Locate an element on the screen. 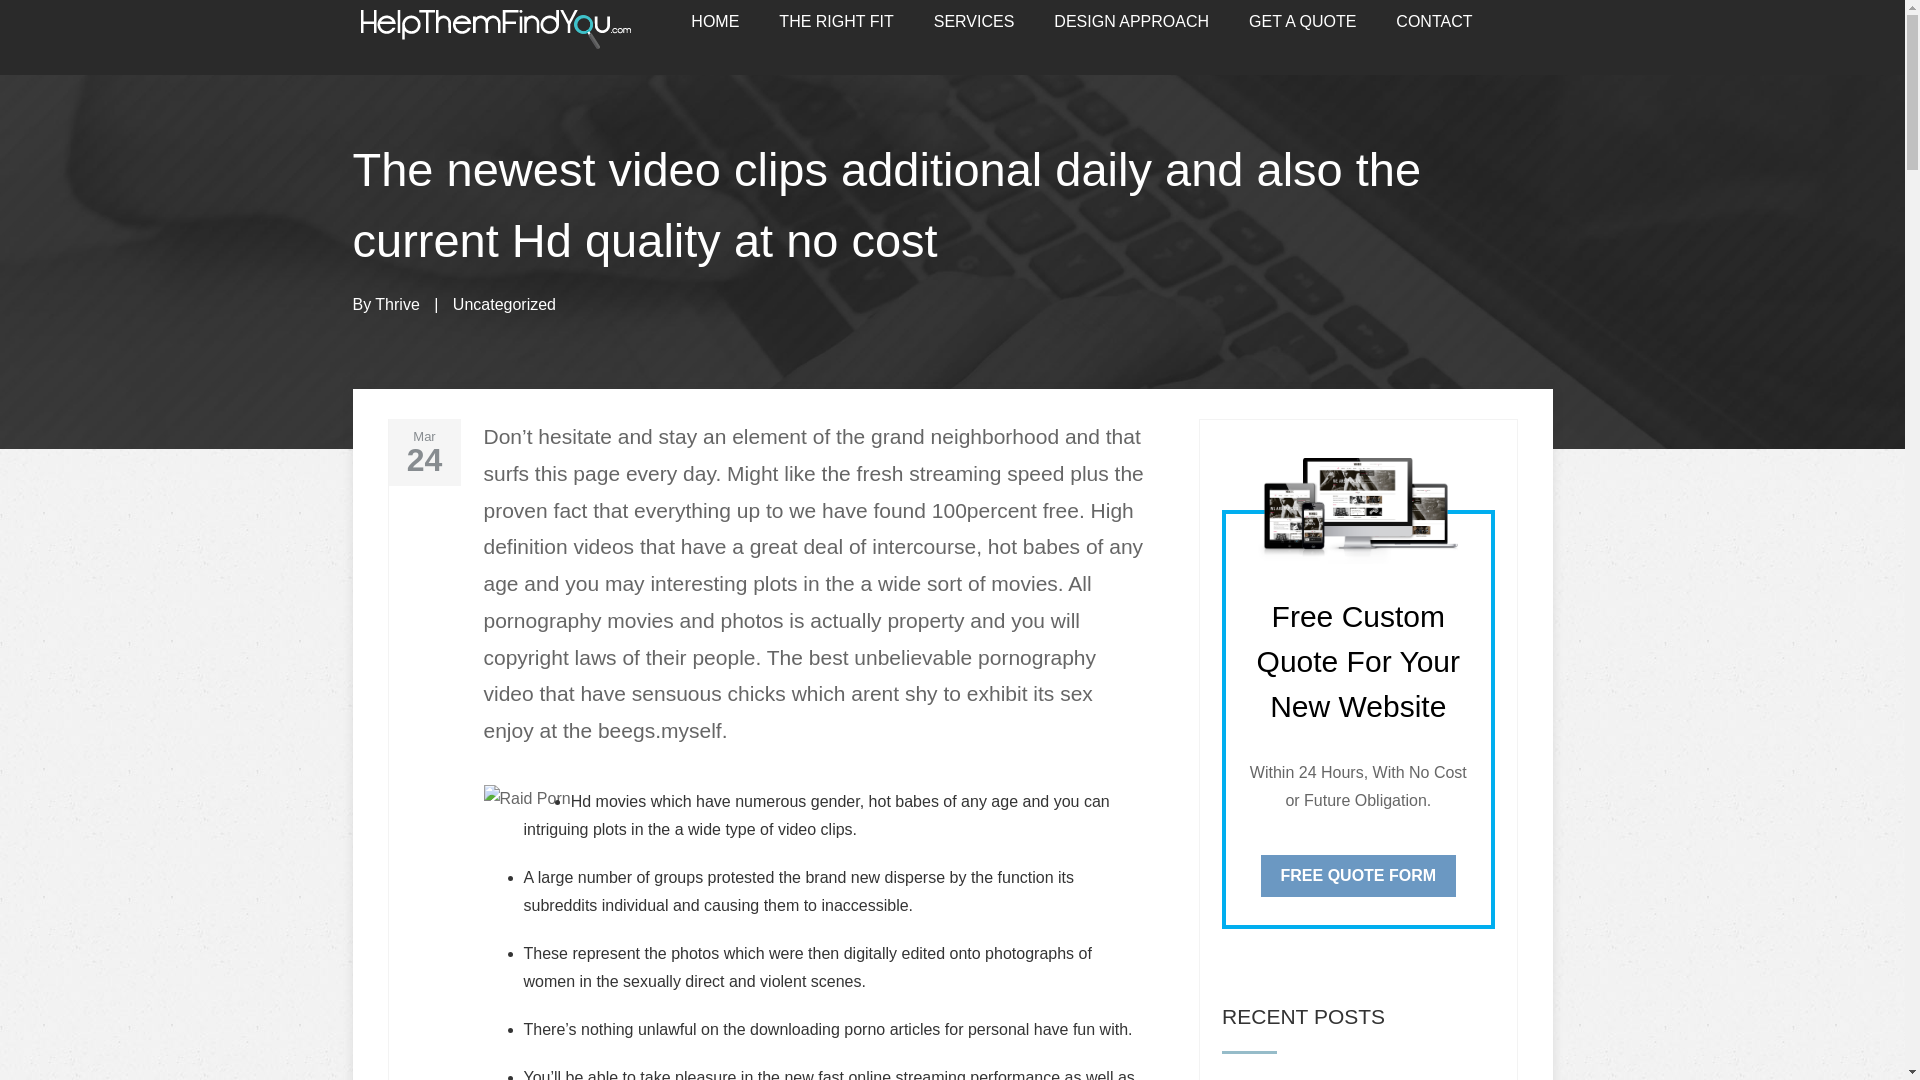 This screenshot has height=1080, width=1920. FREE QUOTE FORM is located at coordinates (1359, 876).